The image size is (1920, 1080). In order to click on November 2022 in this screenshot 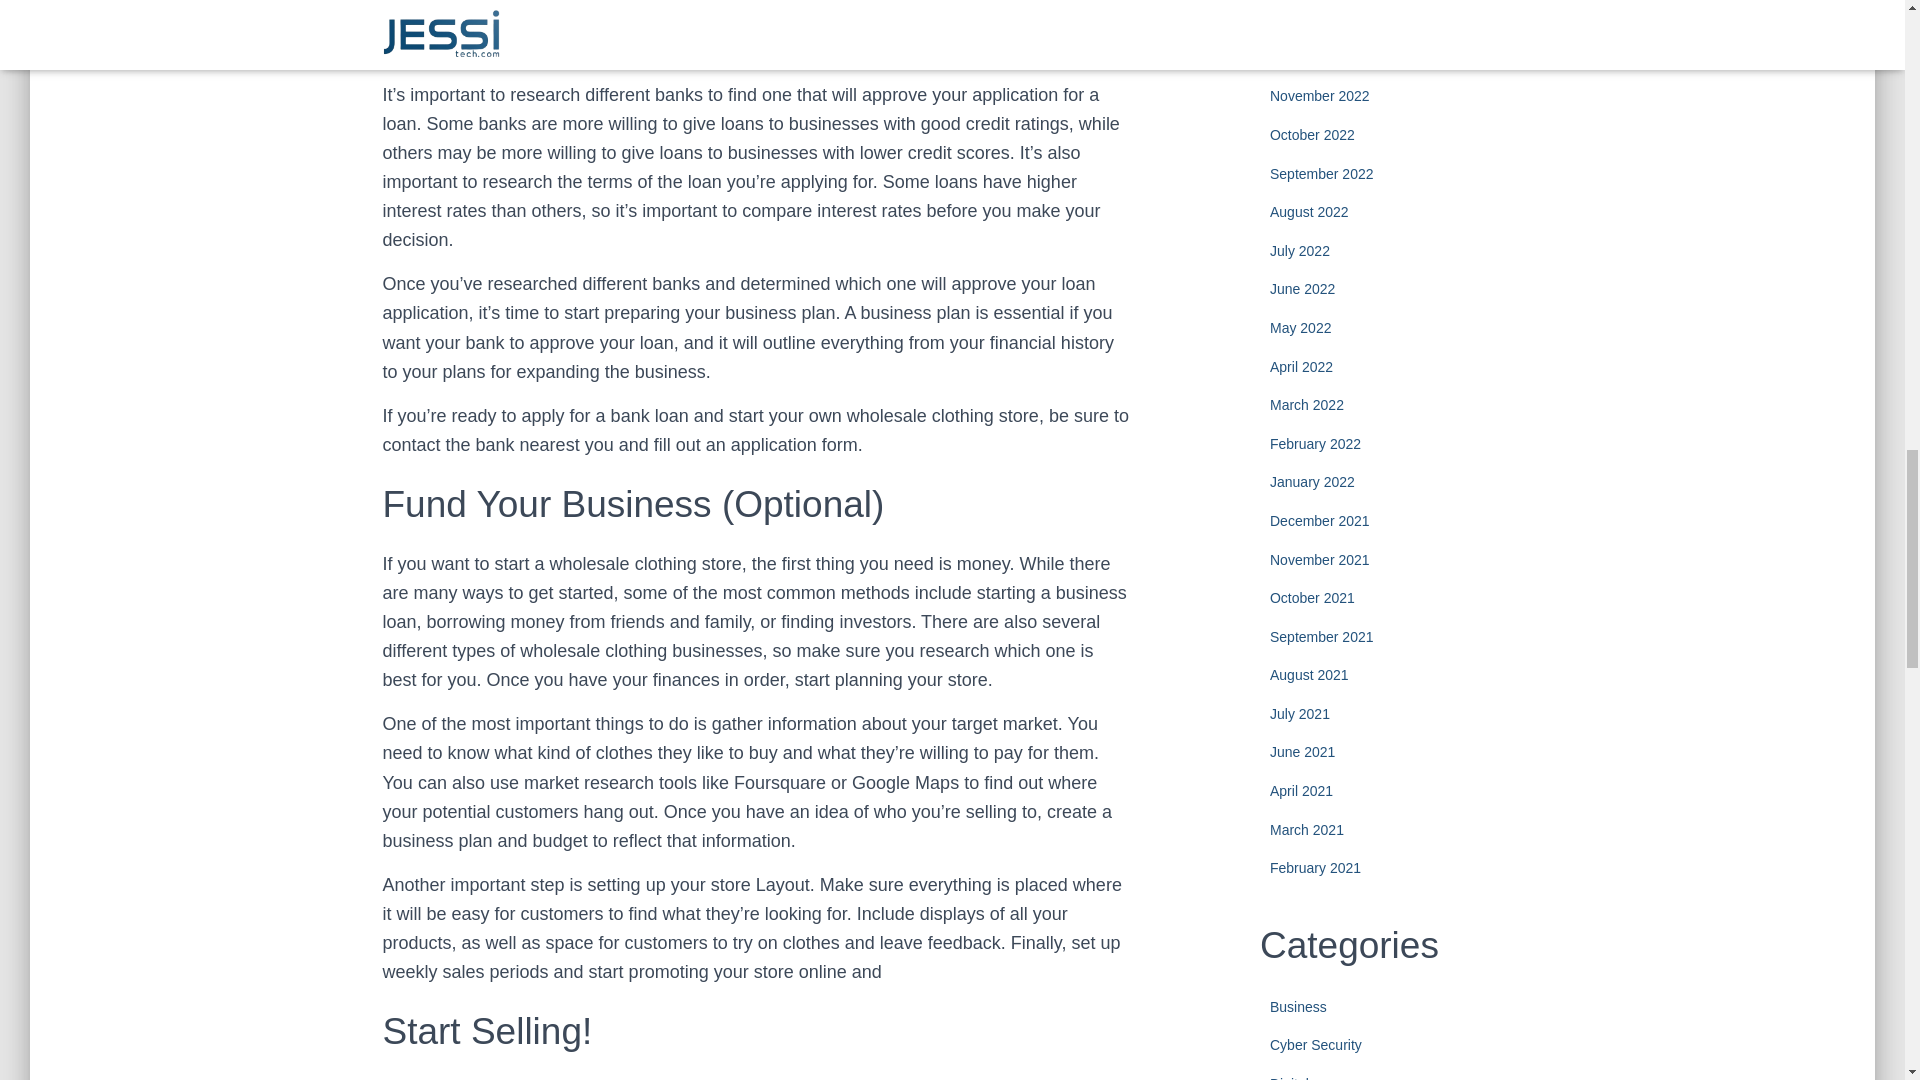, I will do `click(1320, 95)`.